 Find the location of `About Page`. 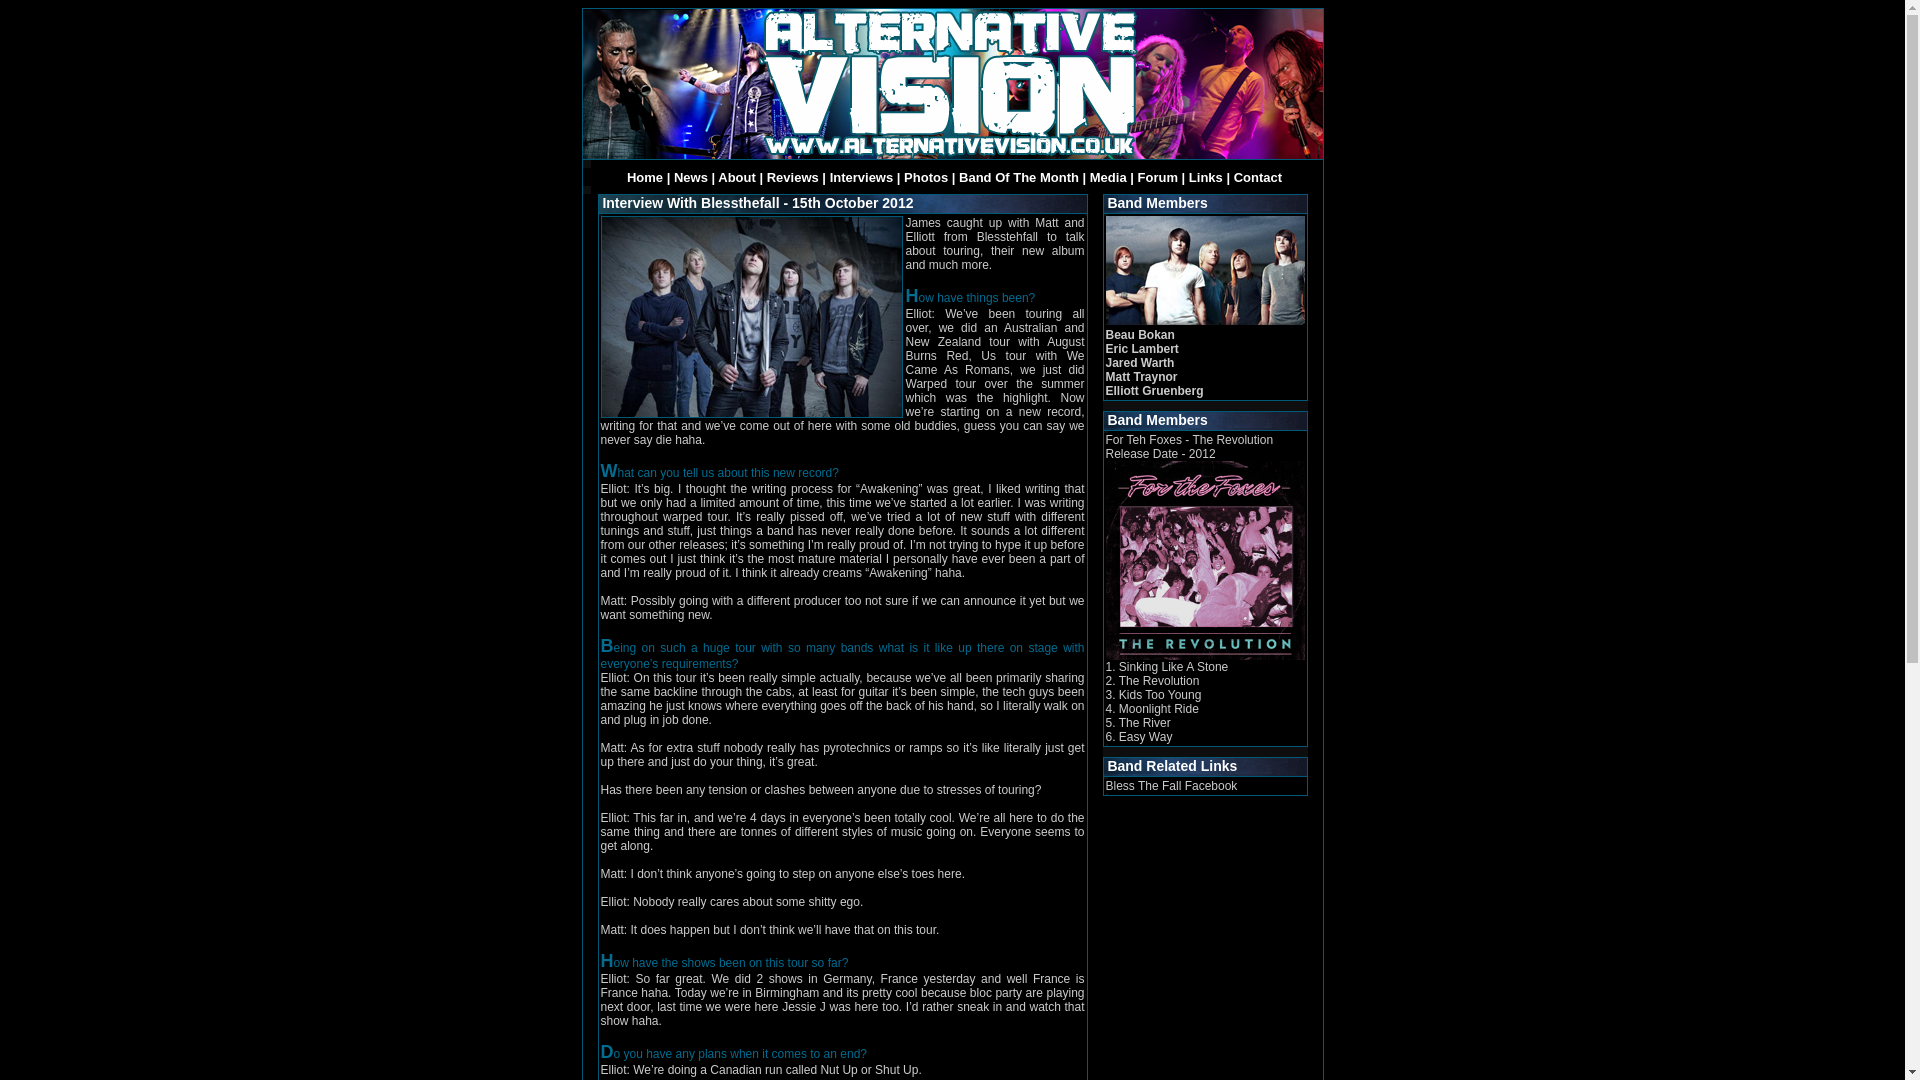

About Page is located at coordinates (737, 176).